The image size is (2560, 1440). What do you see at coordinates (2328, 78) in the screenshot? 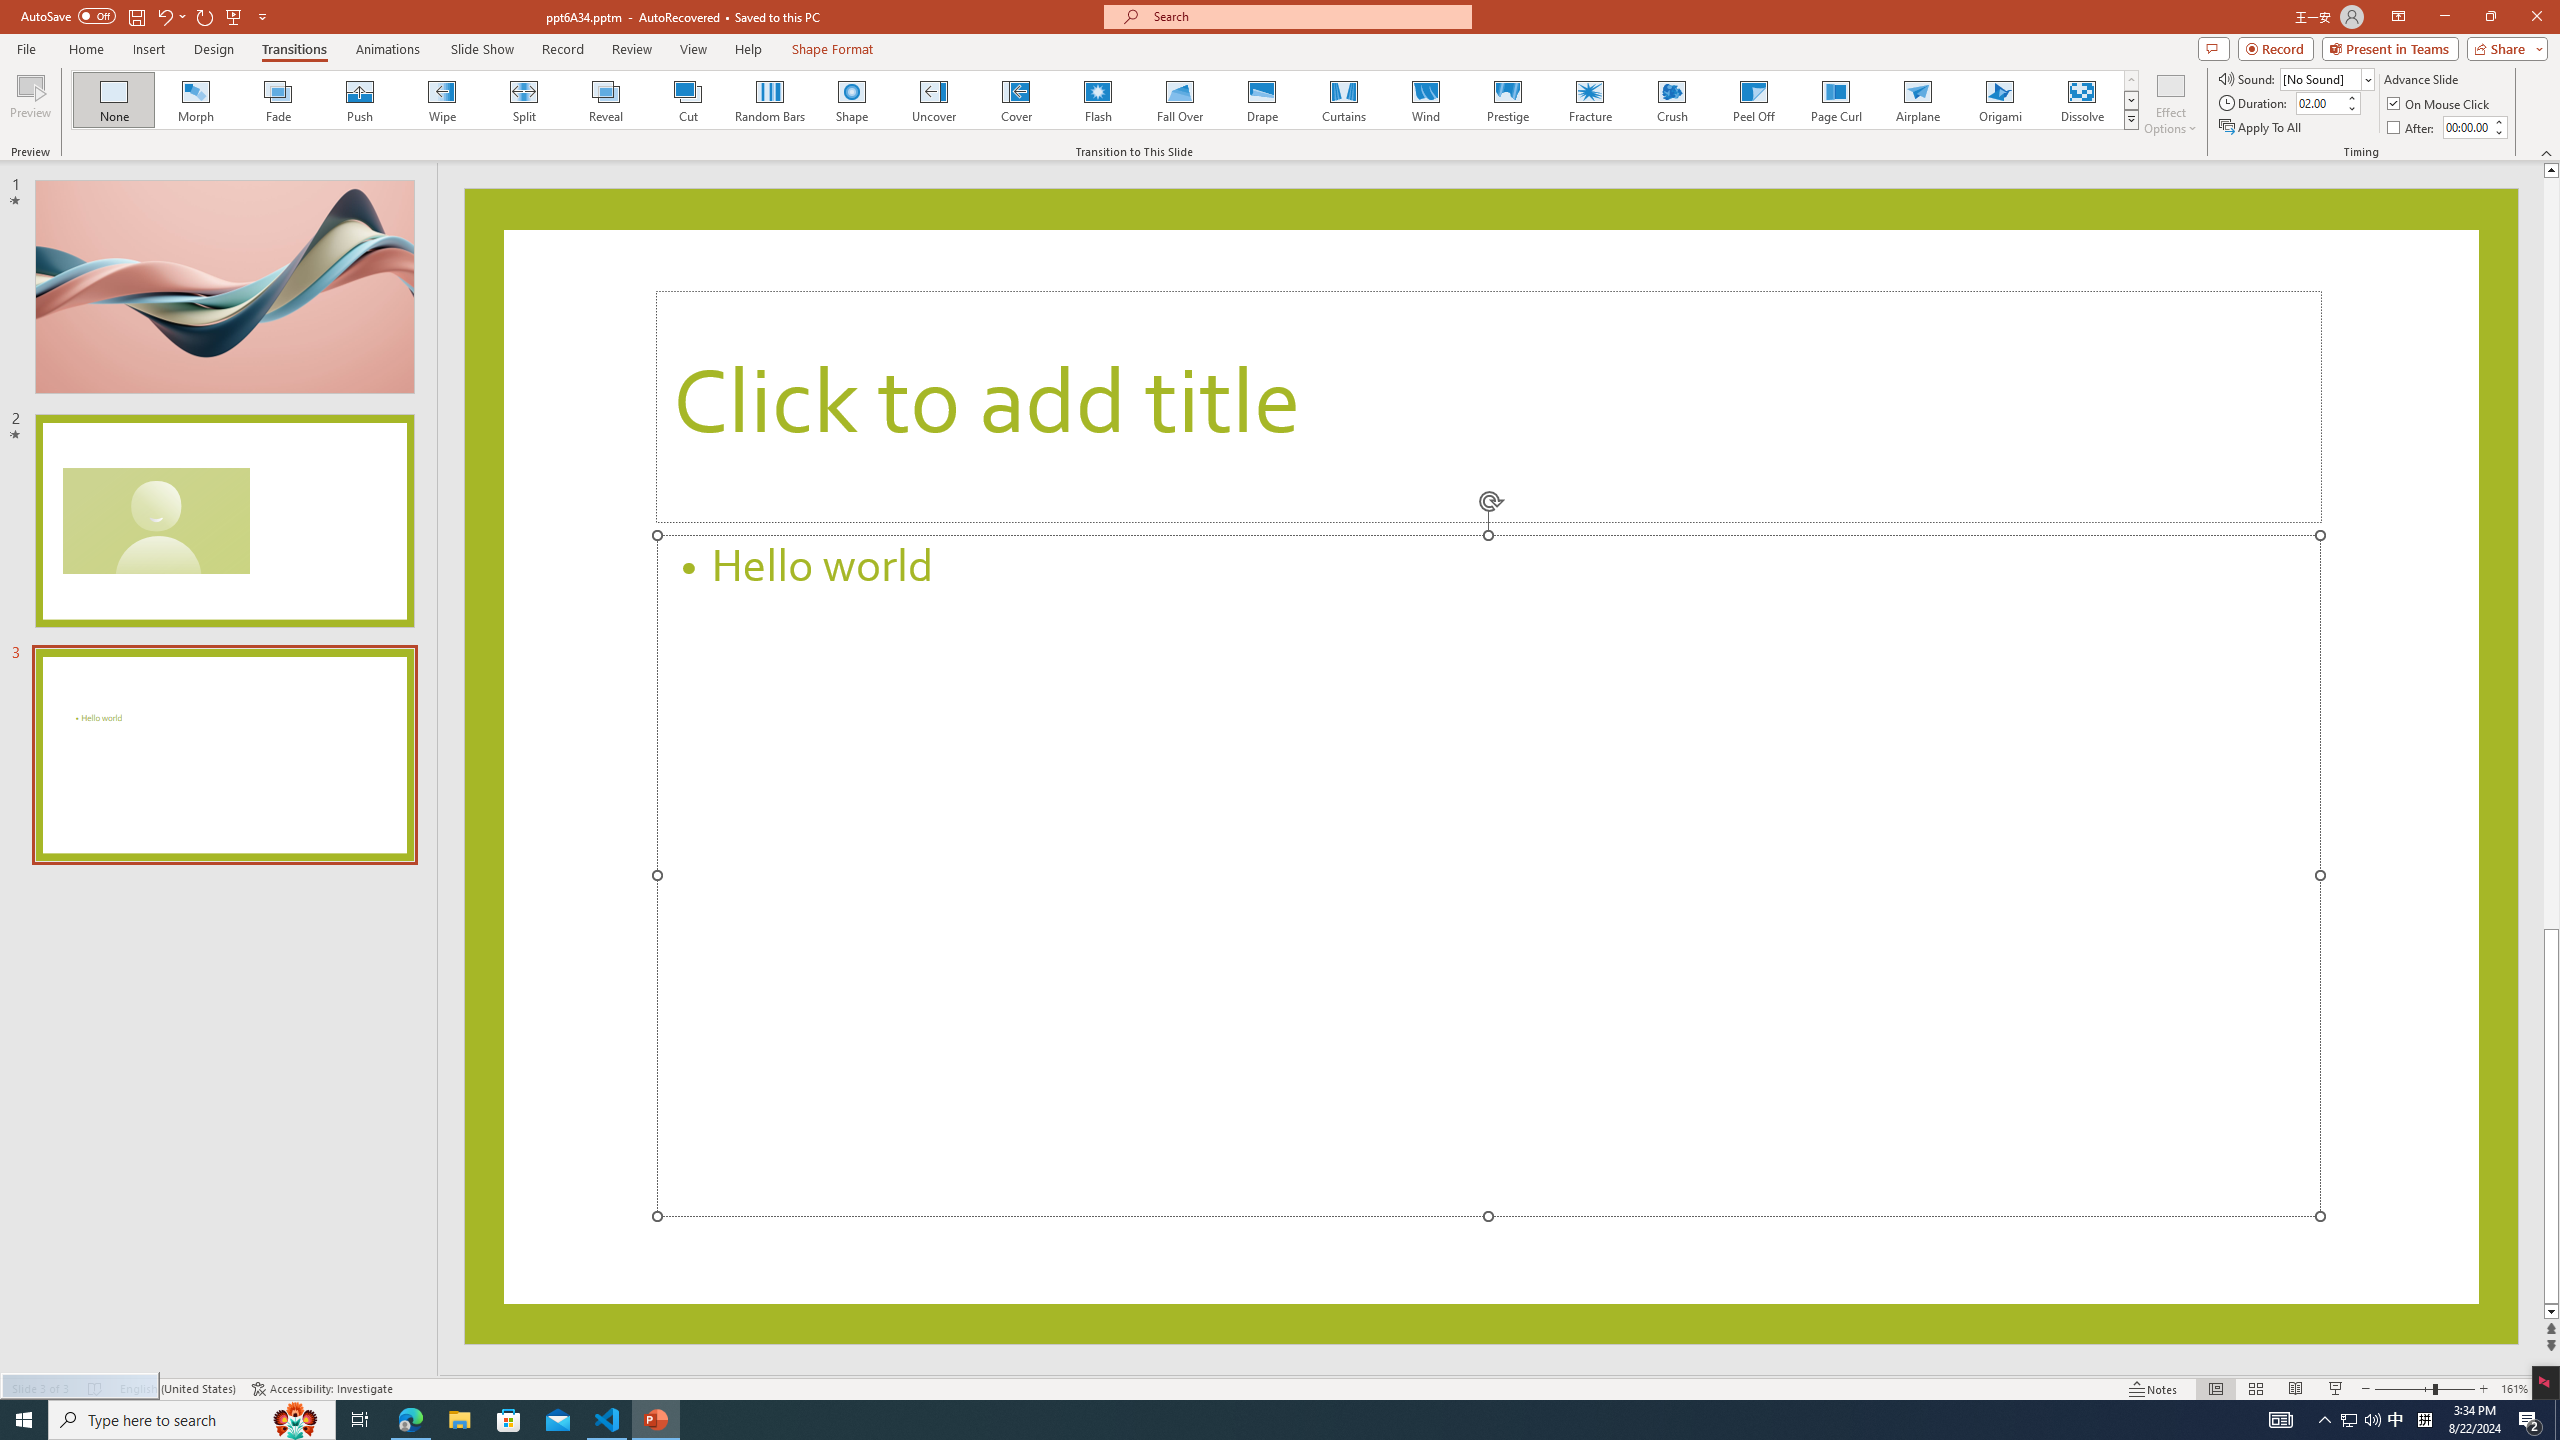
I see `Sound` at bounding box center [2328, 78].